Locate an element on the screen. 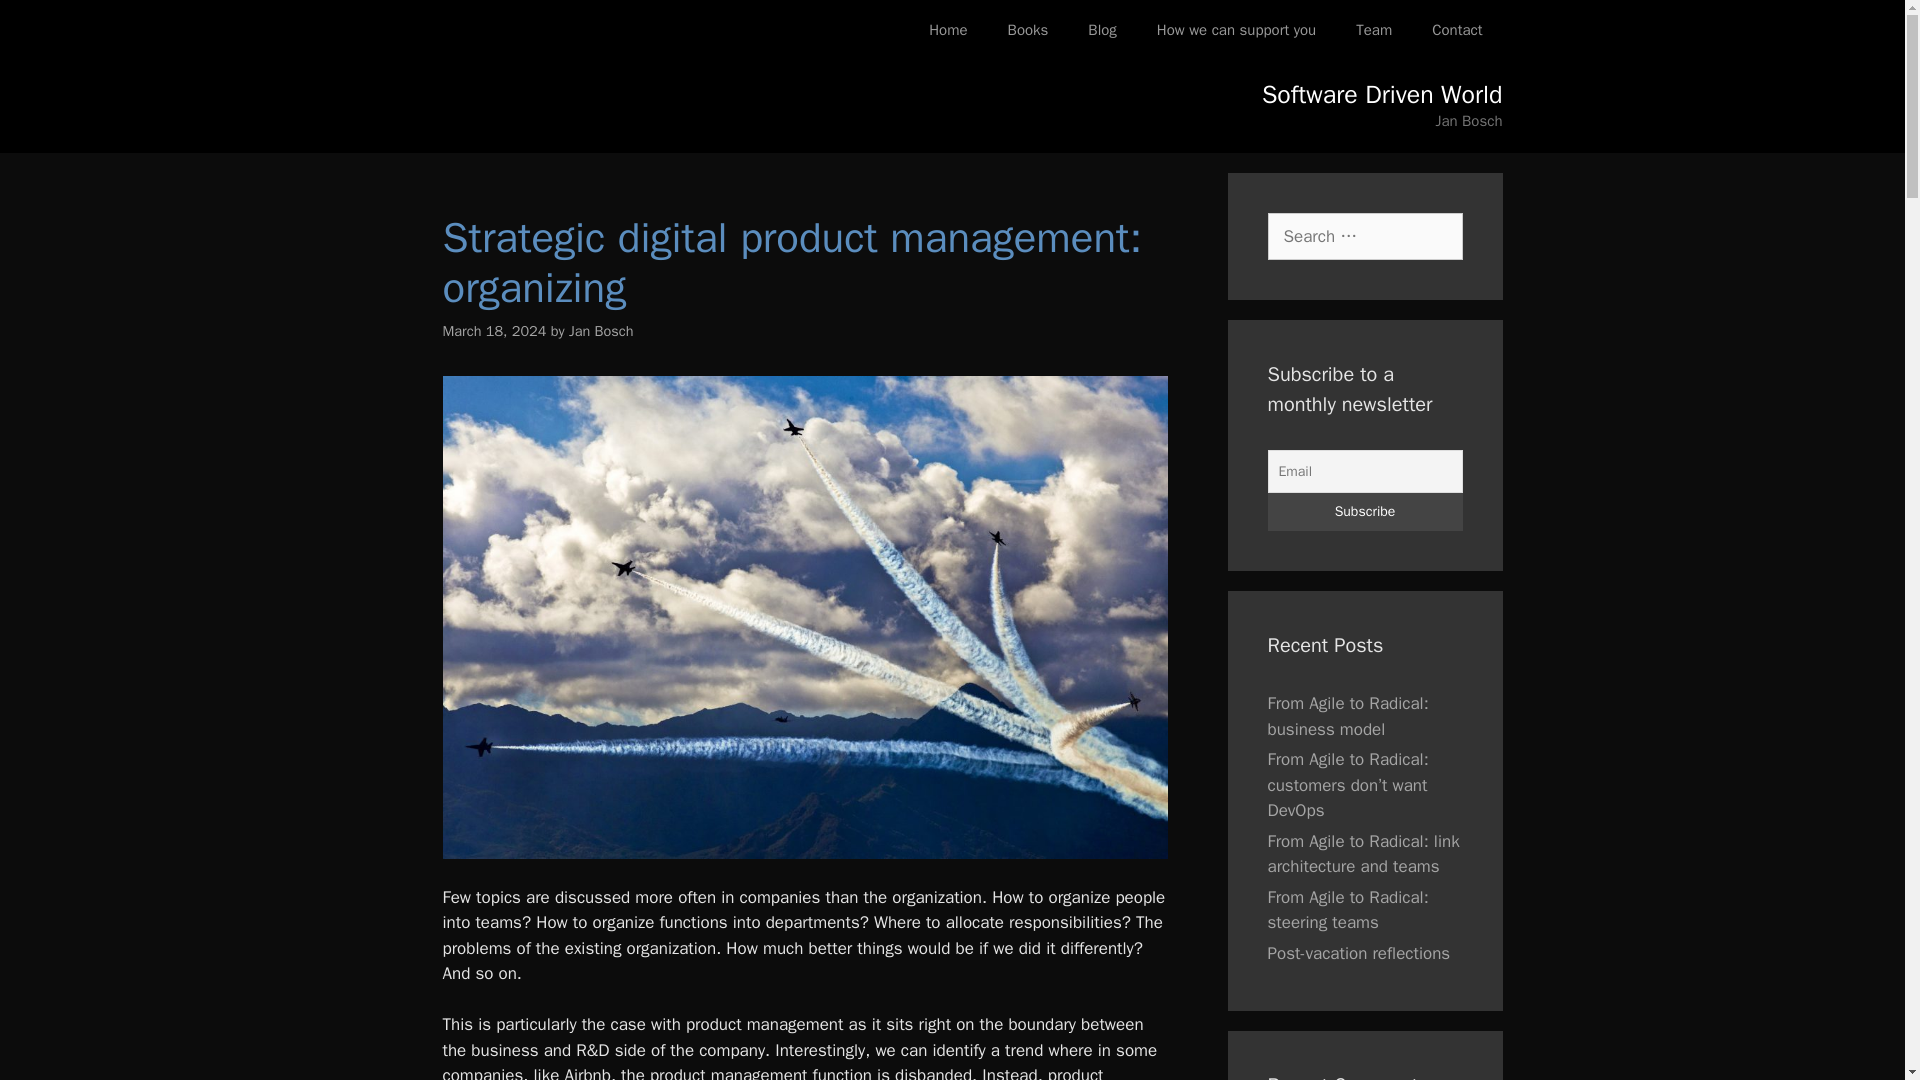 This screenshot has height=1080, width=1920. Post-vacation reflections is located at coordinates (1359, 952).